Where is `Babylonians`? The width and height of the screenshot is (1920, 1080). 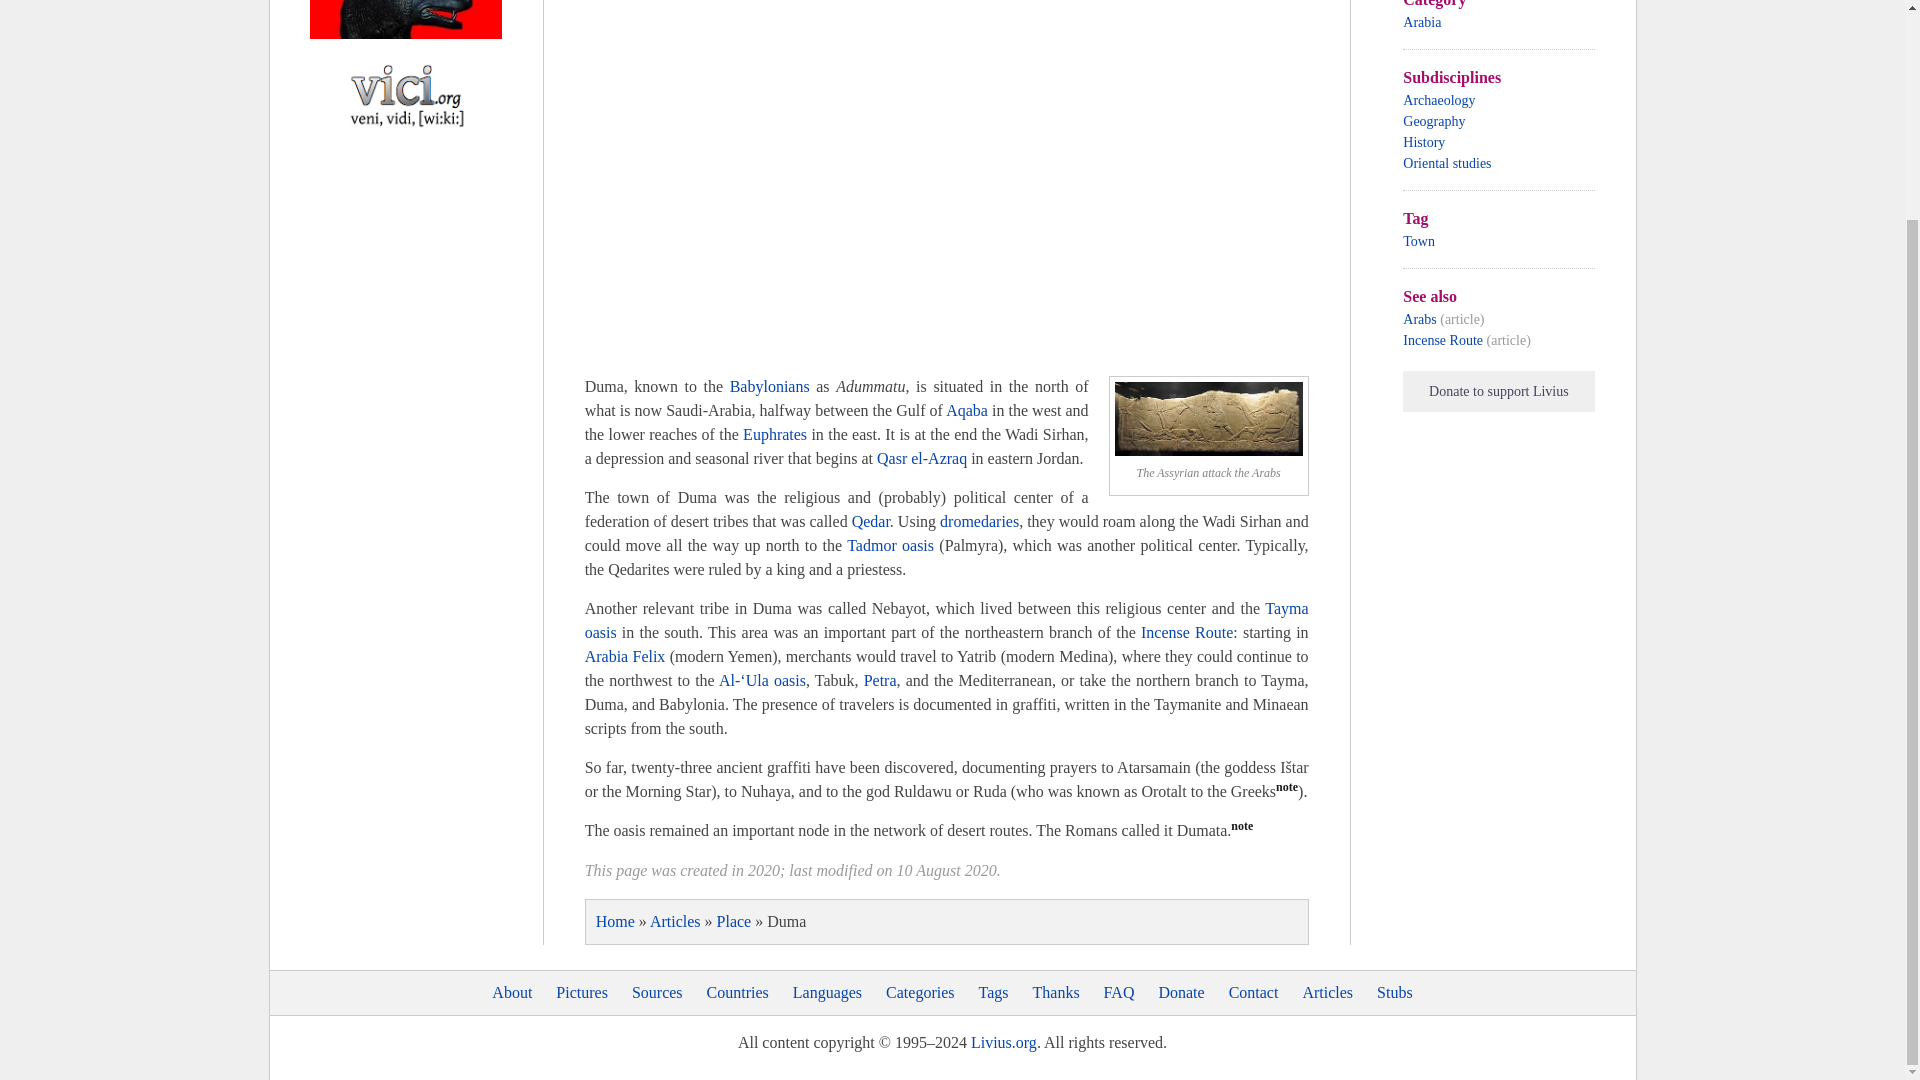 Babylonians is located at coordinates (770, 386).